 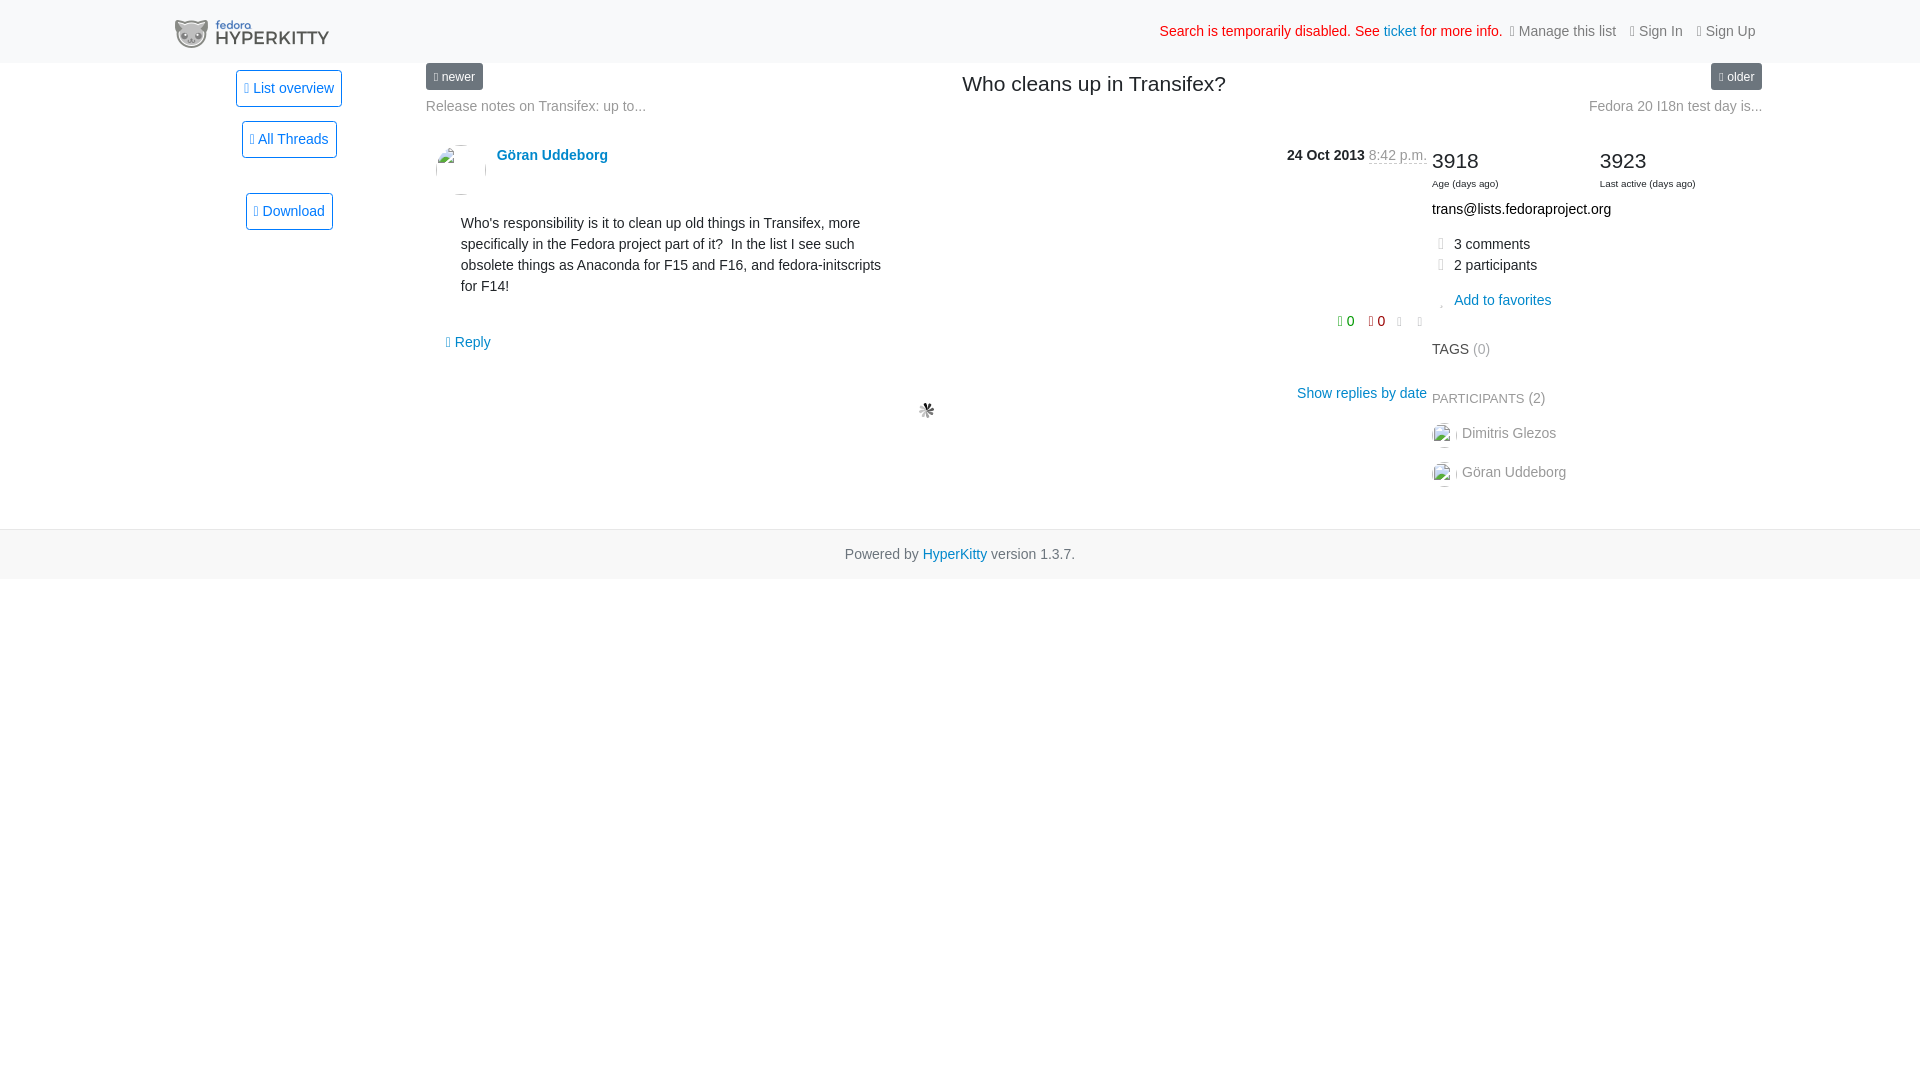 I want to click on You must be logged-in to vote., so click(x=1348, y=320).